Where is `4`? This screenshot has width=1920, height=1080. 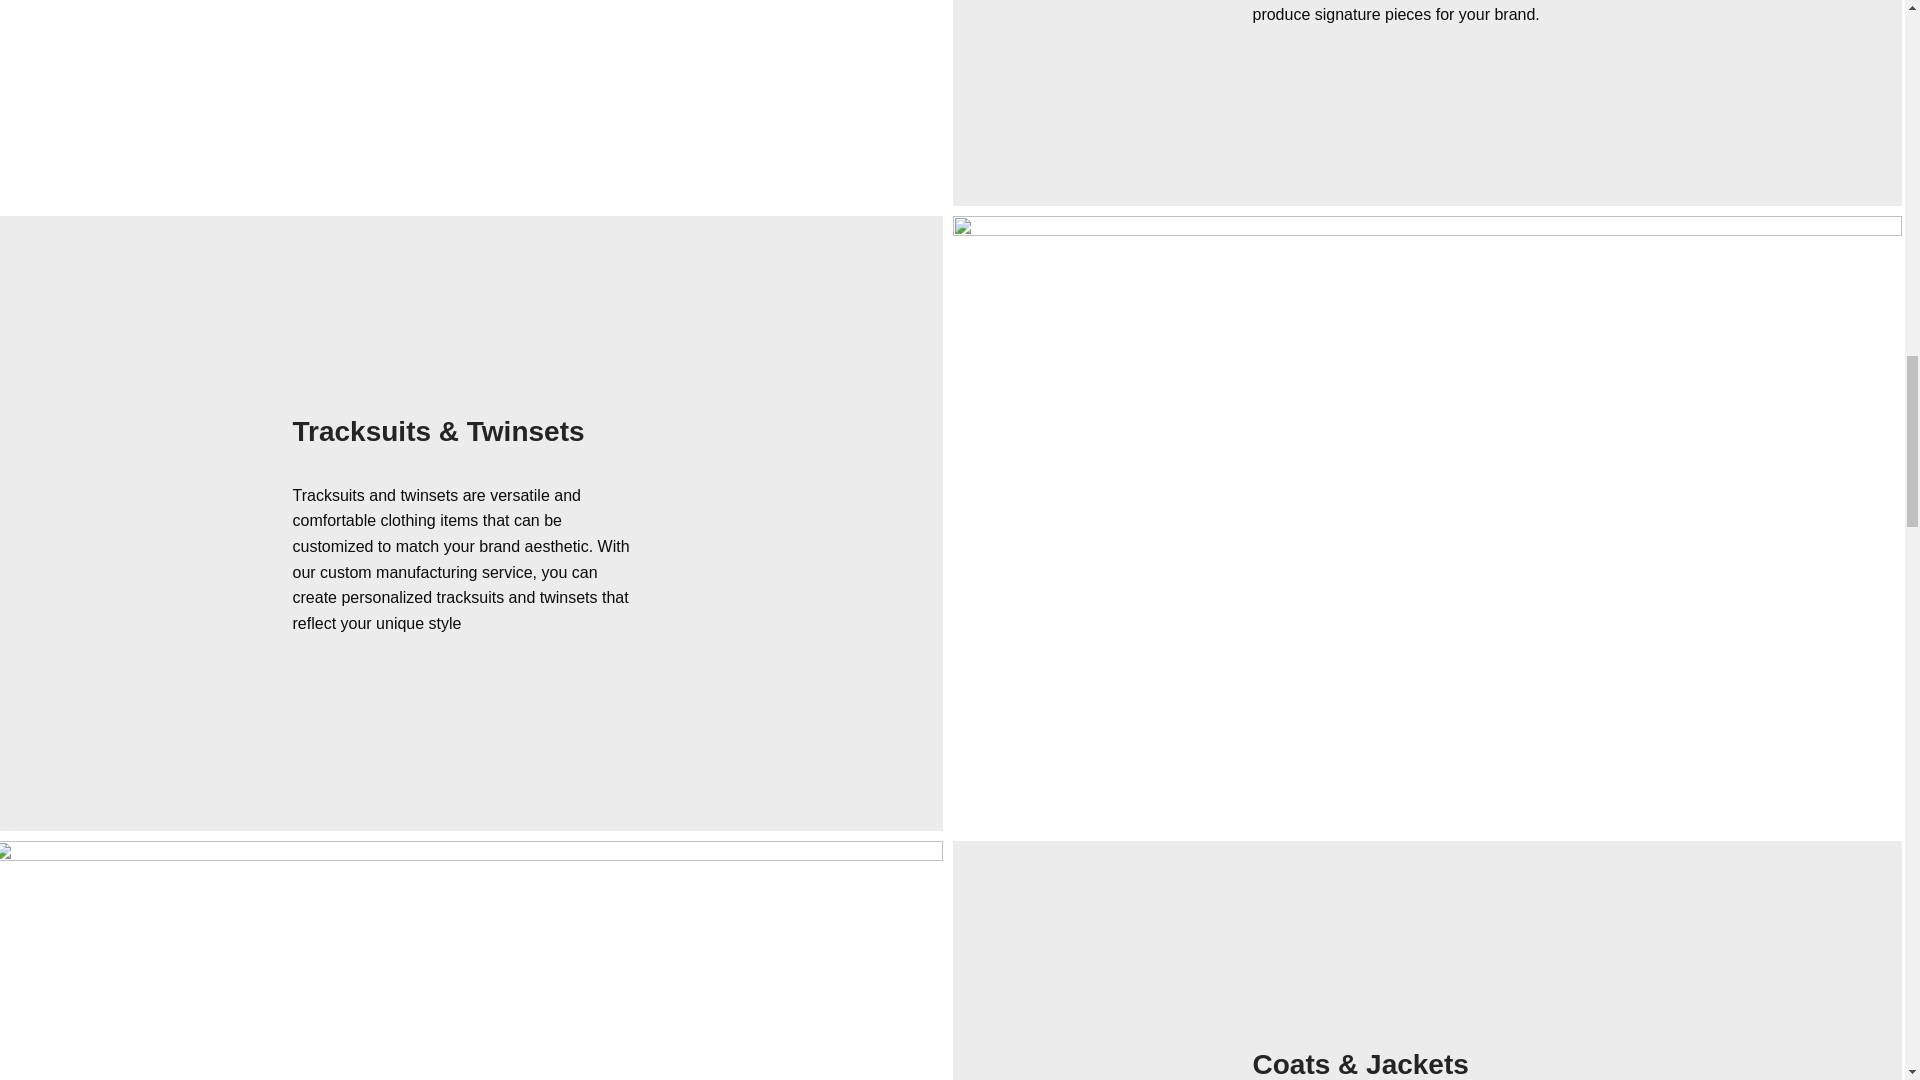 4 is located at coordinates (471, 960).